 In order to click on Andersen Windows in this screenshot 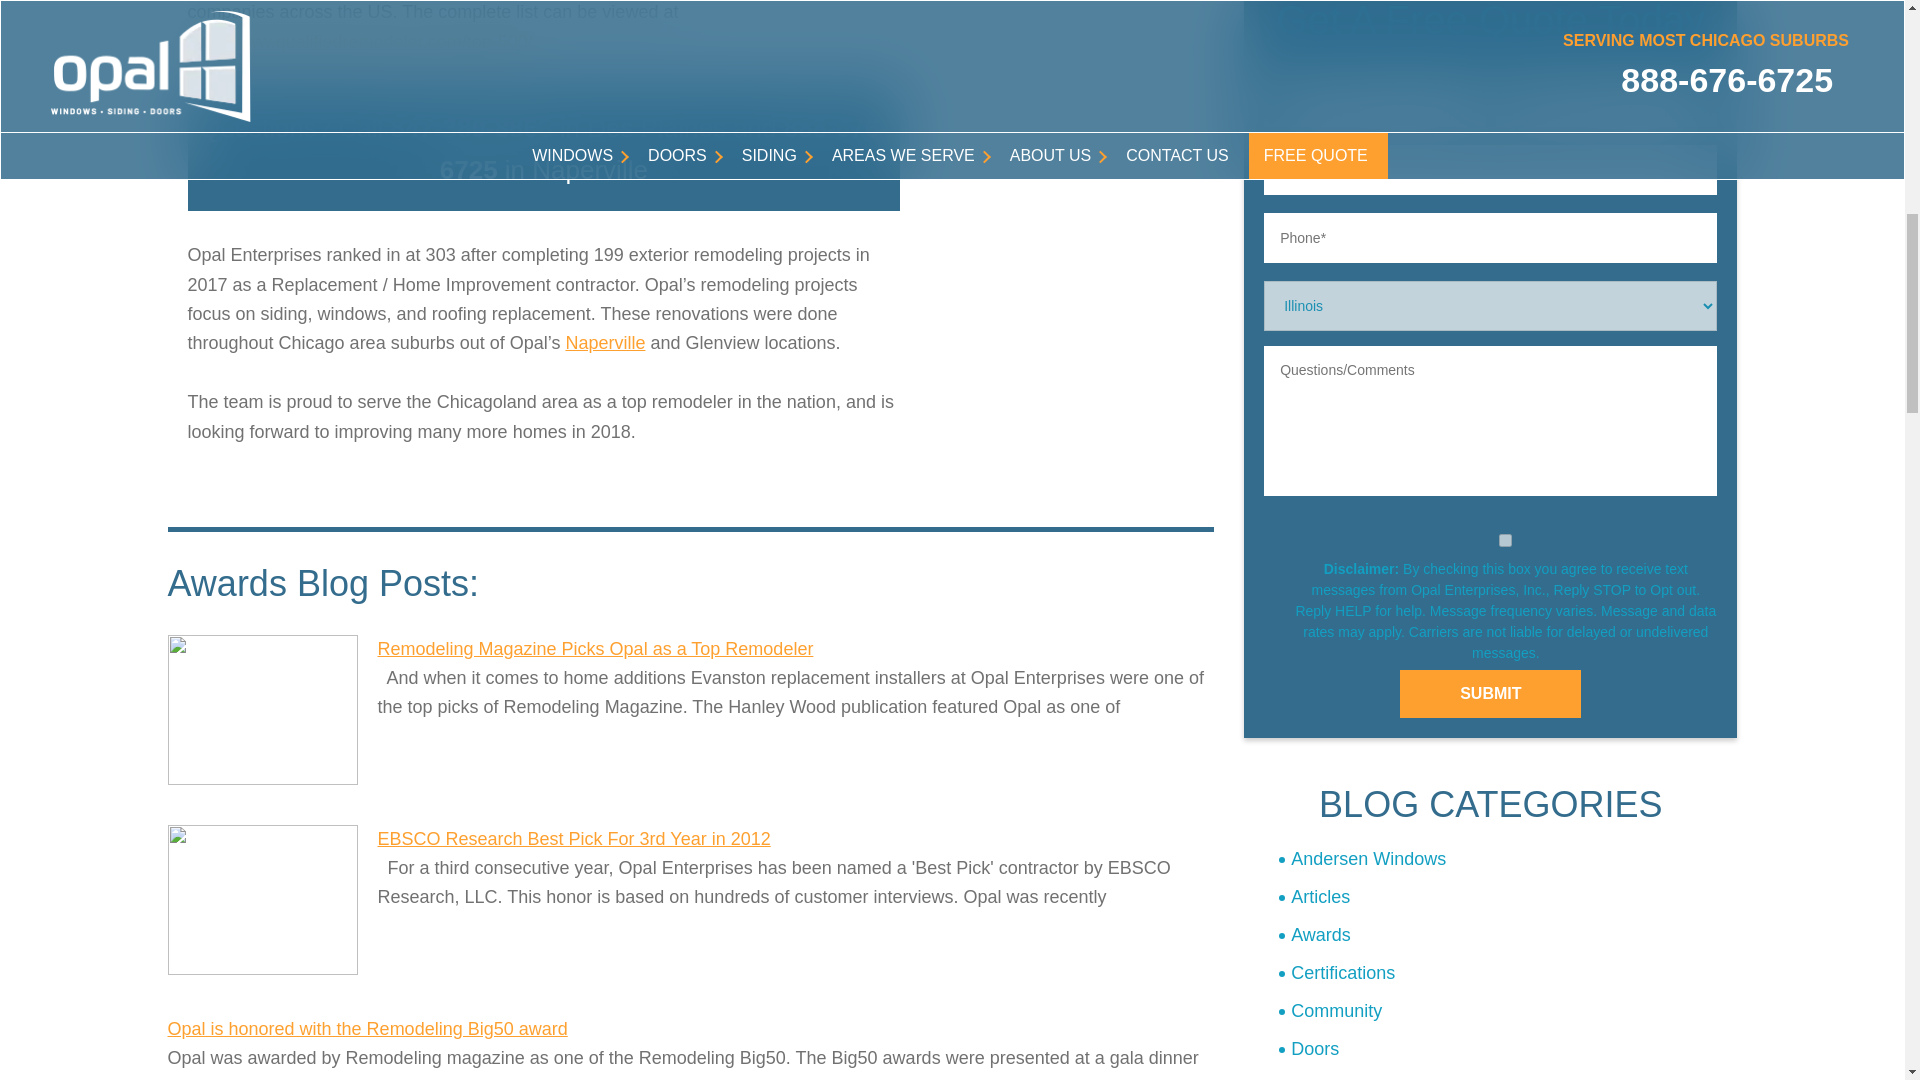, I will do `click(1508, 860)`.